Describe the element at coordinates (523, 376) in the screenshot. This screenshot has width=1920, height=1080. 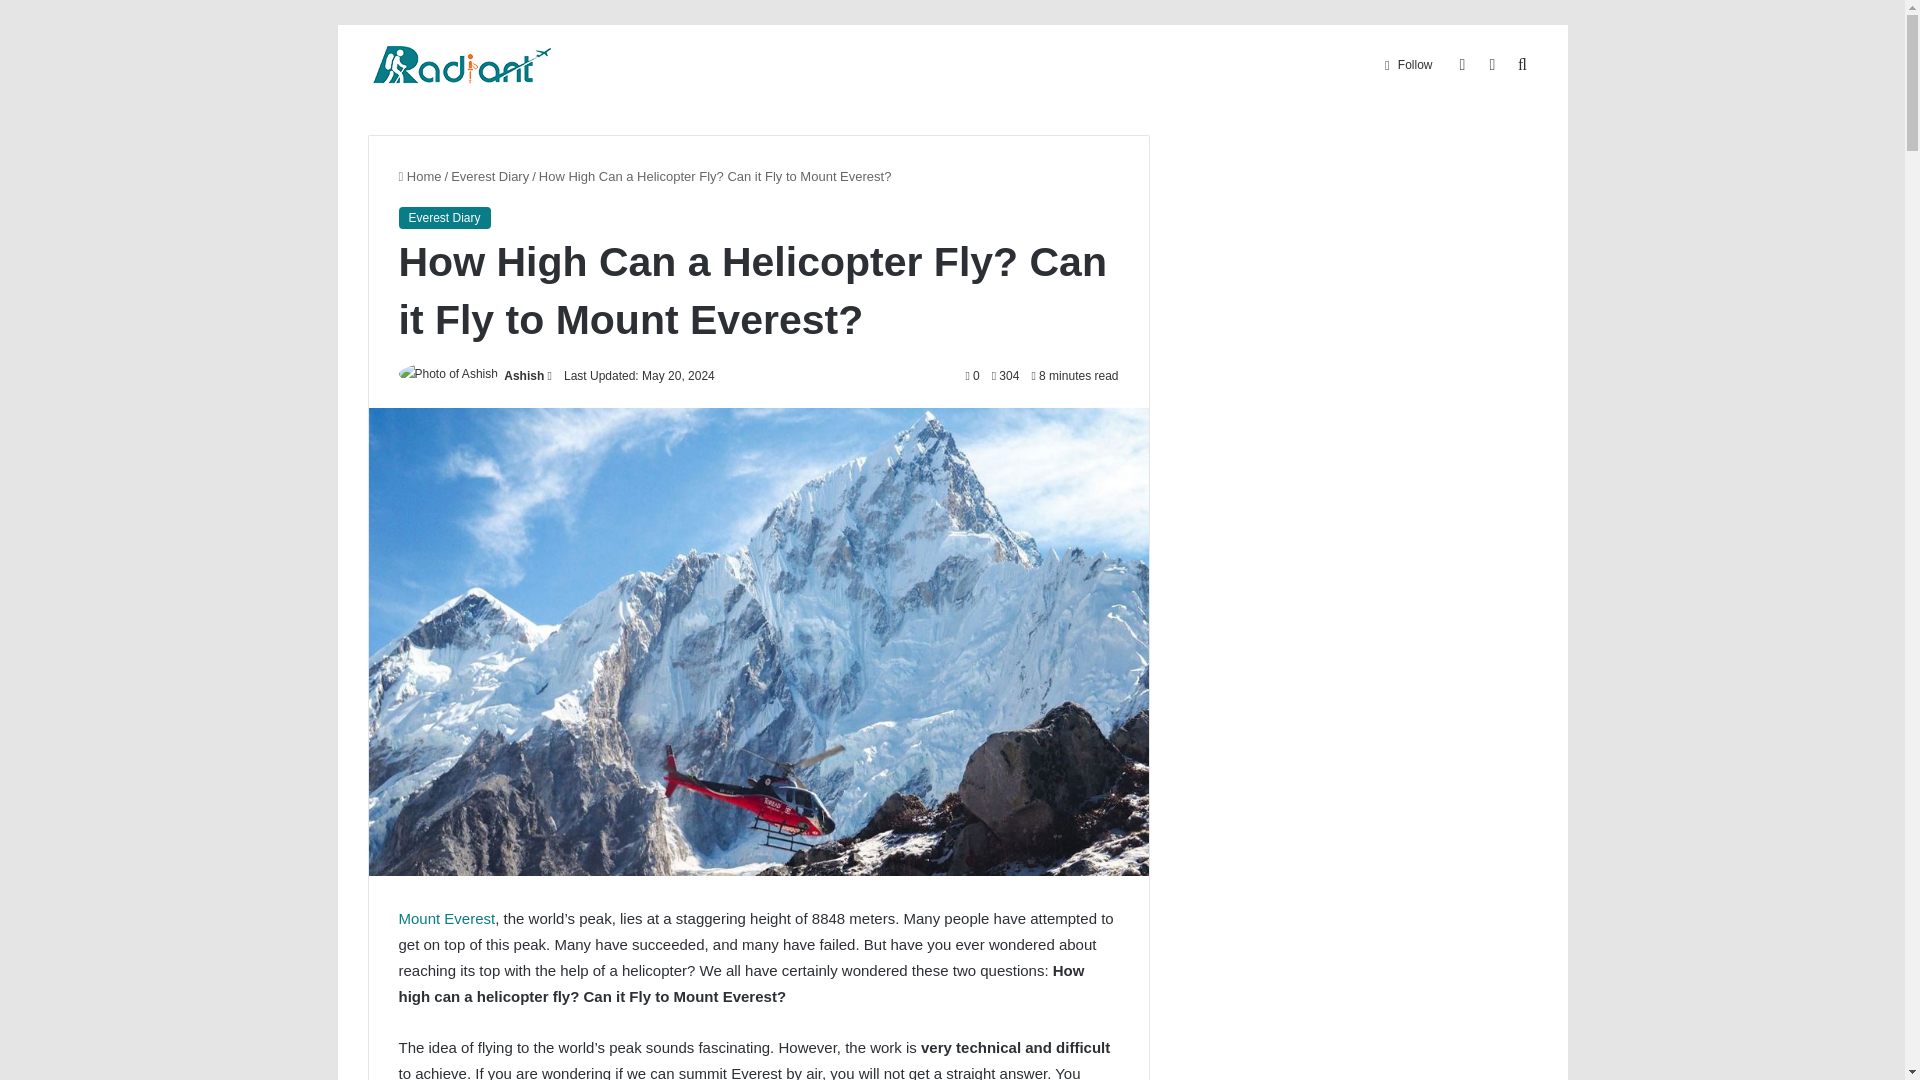
I see `Ashish` at that location.